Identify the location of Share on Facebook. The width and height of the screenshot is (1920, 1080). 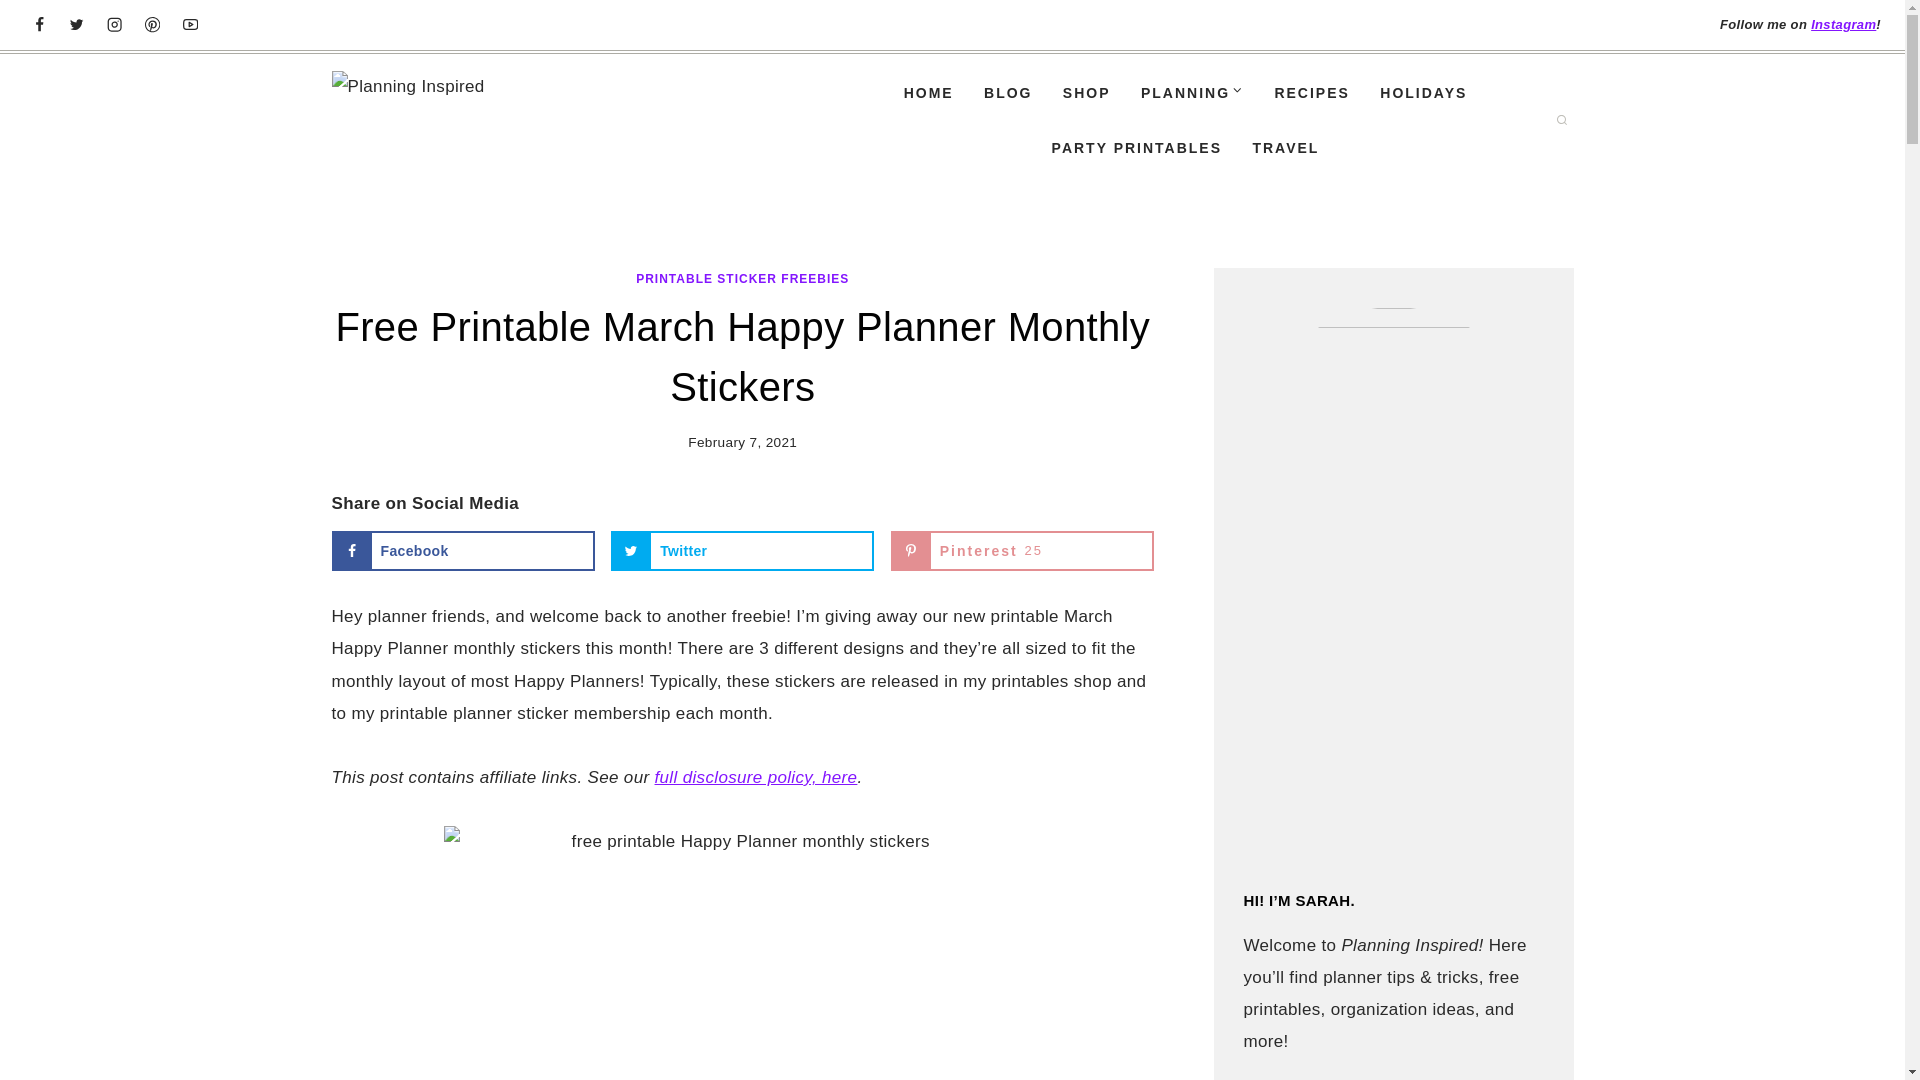
(1022, 551).